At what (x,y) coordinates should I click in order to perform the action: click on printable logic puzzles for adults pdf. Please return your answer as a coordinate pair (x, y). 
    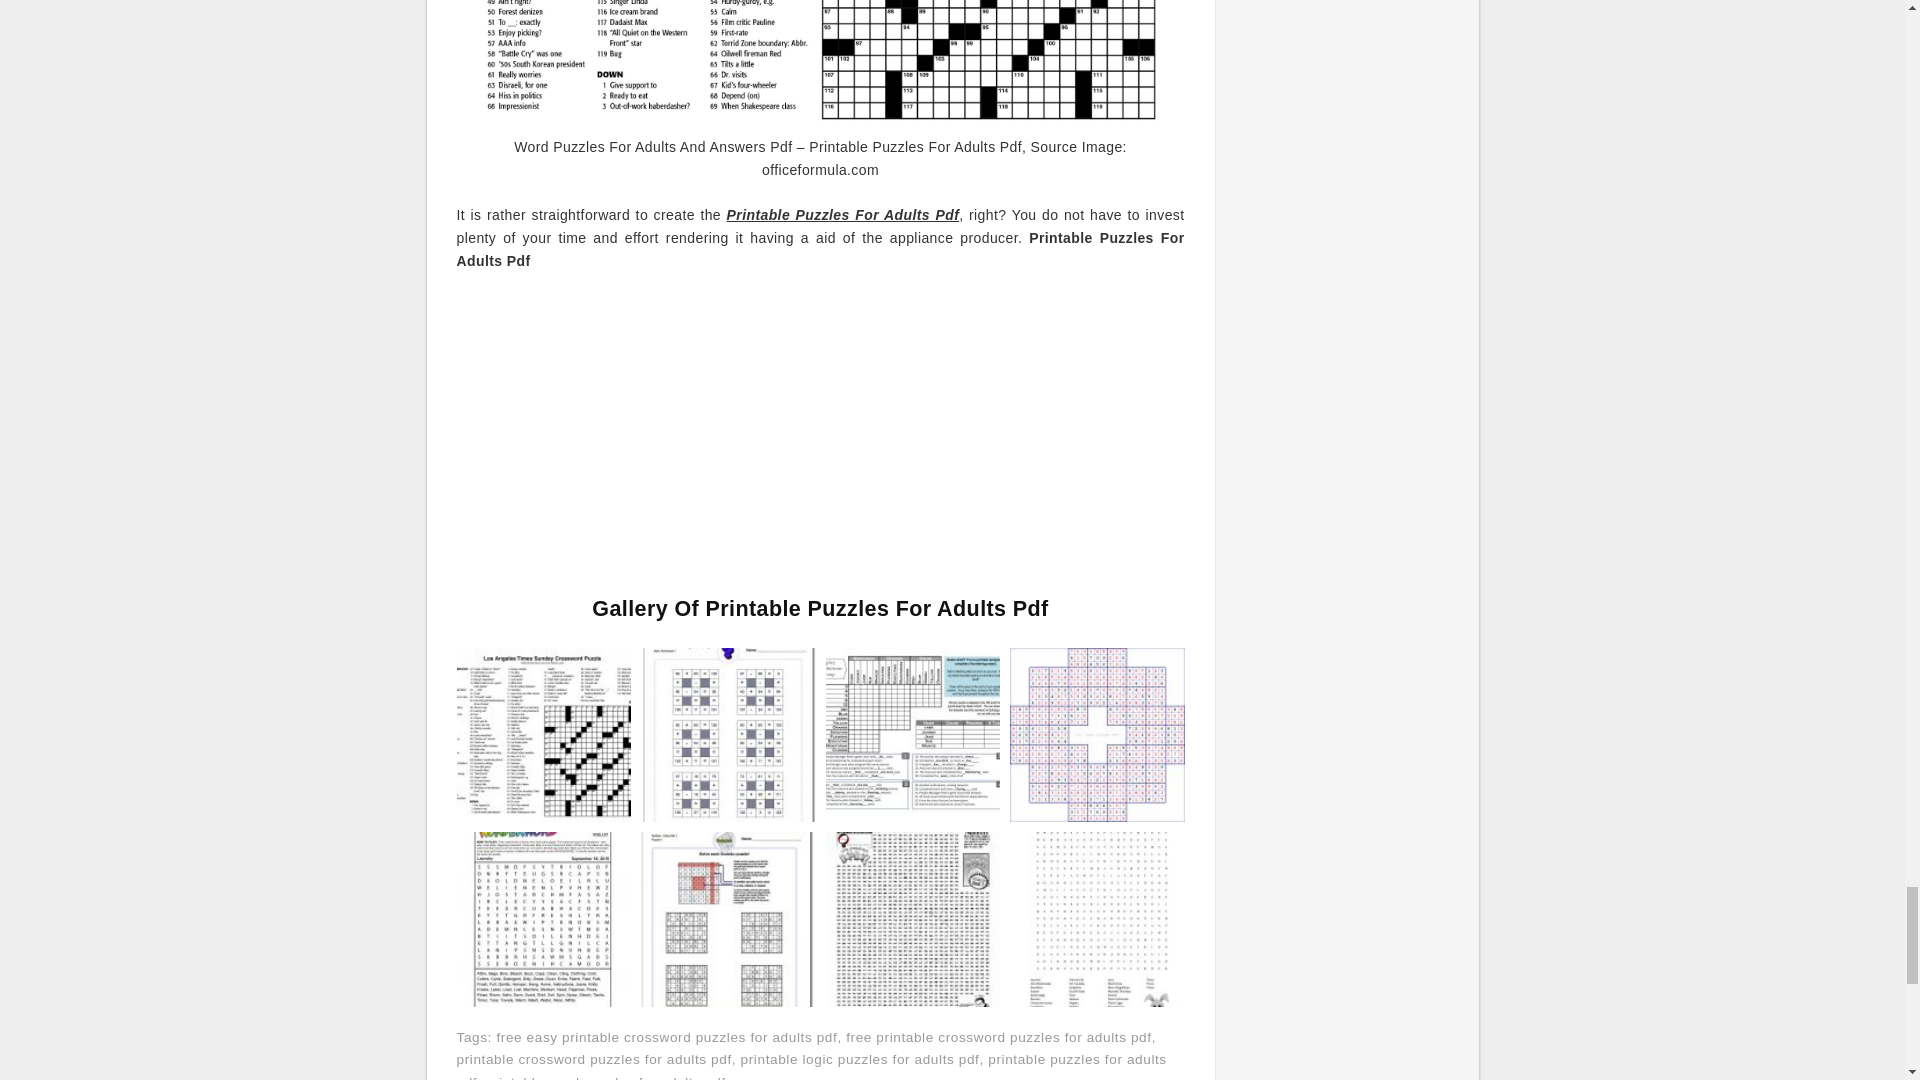
    Looking at the image, I should click on (860, 1059).